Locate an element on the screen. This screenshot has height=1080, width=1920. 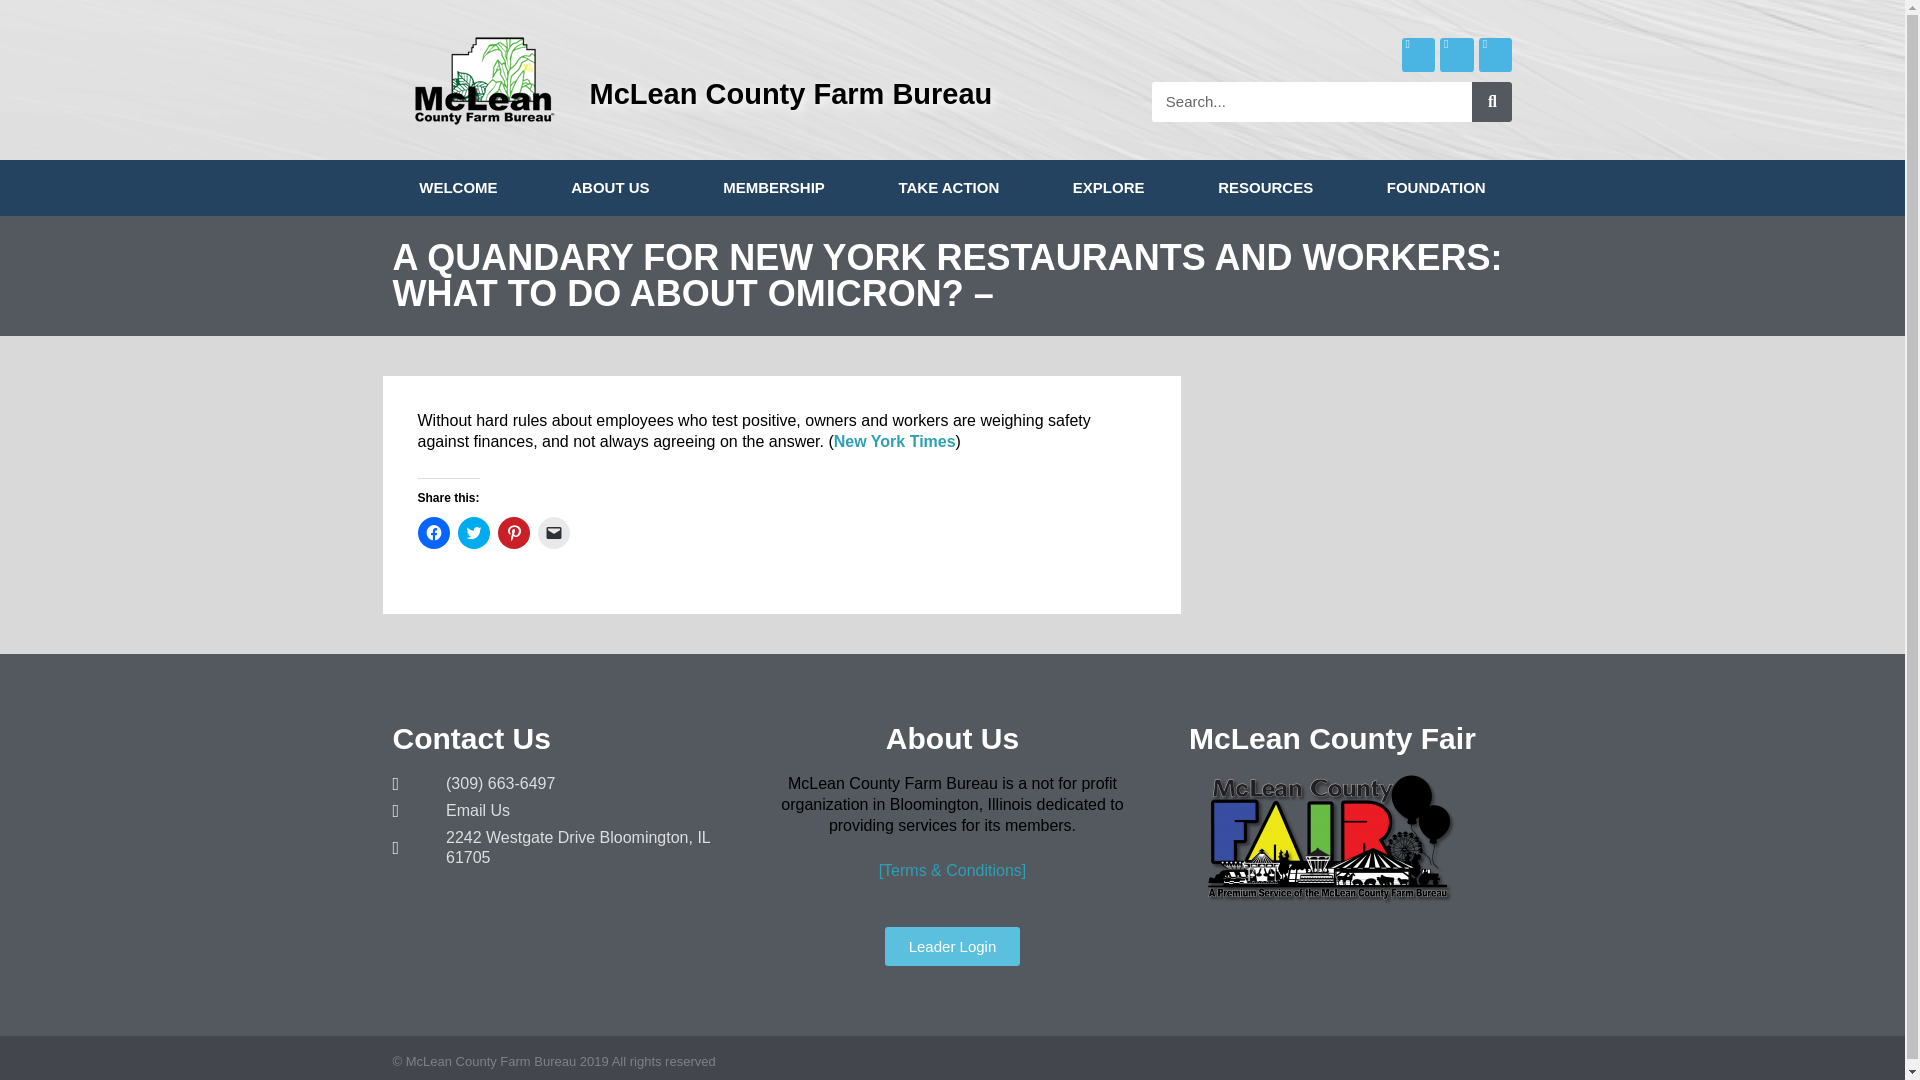
Click to email a link to a friend is located at coordinates (554, 532).